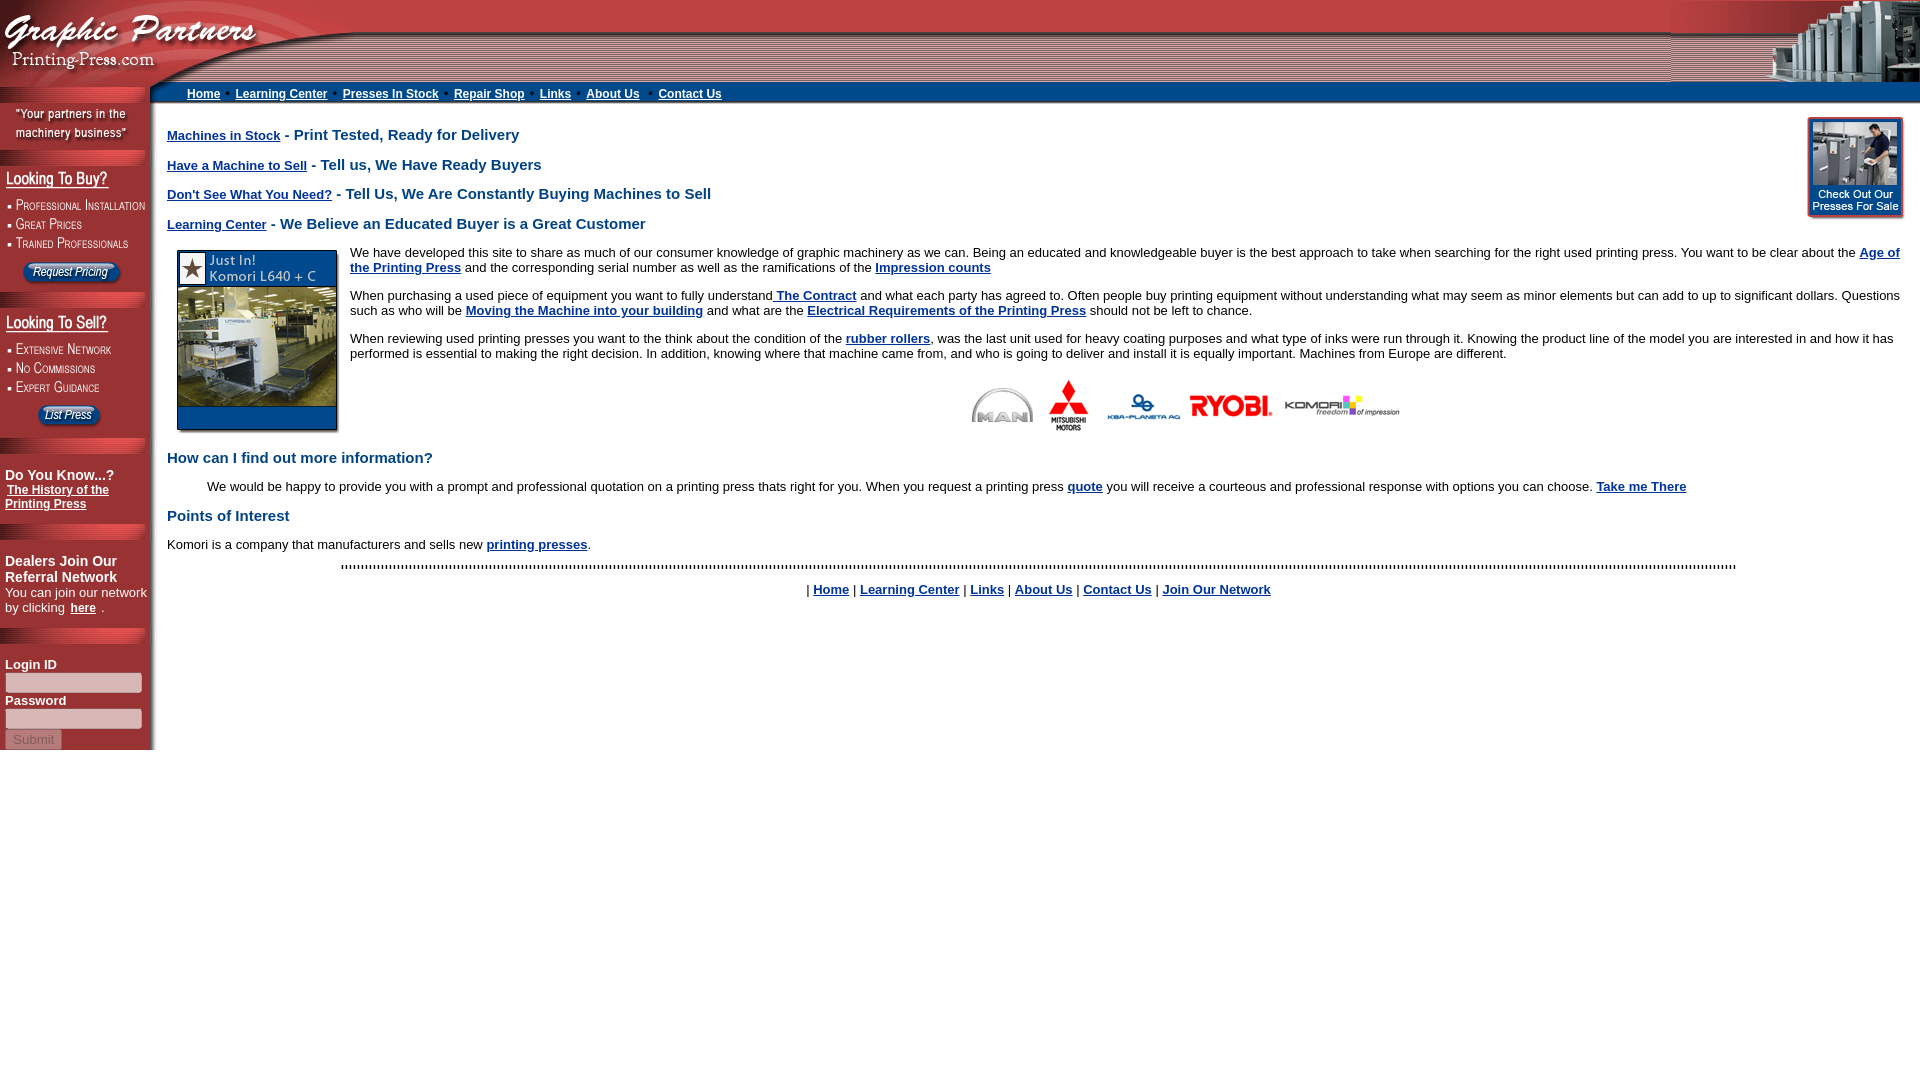 The width and height of the screenshot is (1920, 1080). Describe the element at coordinates (1640, 486) in the screenshot. I see `Take me There` at that location.